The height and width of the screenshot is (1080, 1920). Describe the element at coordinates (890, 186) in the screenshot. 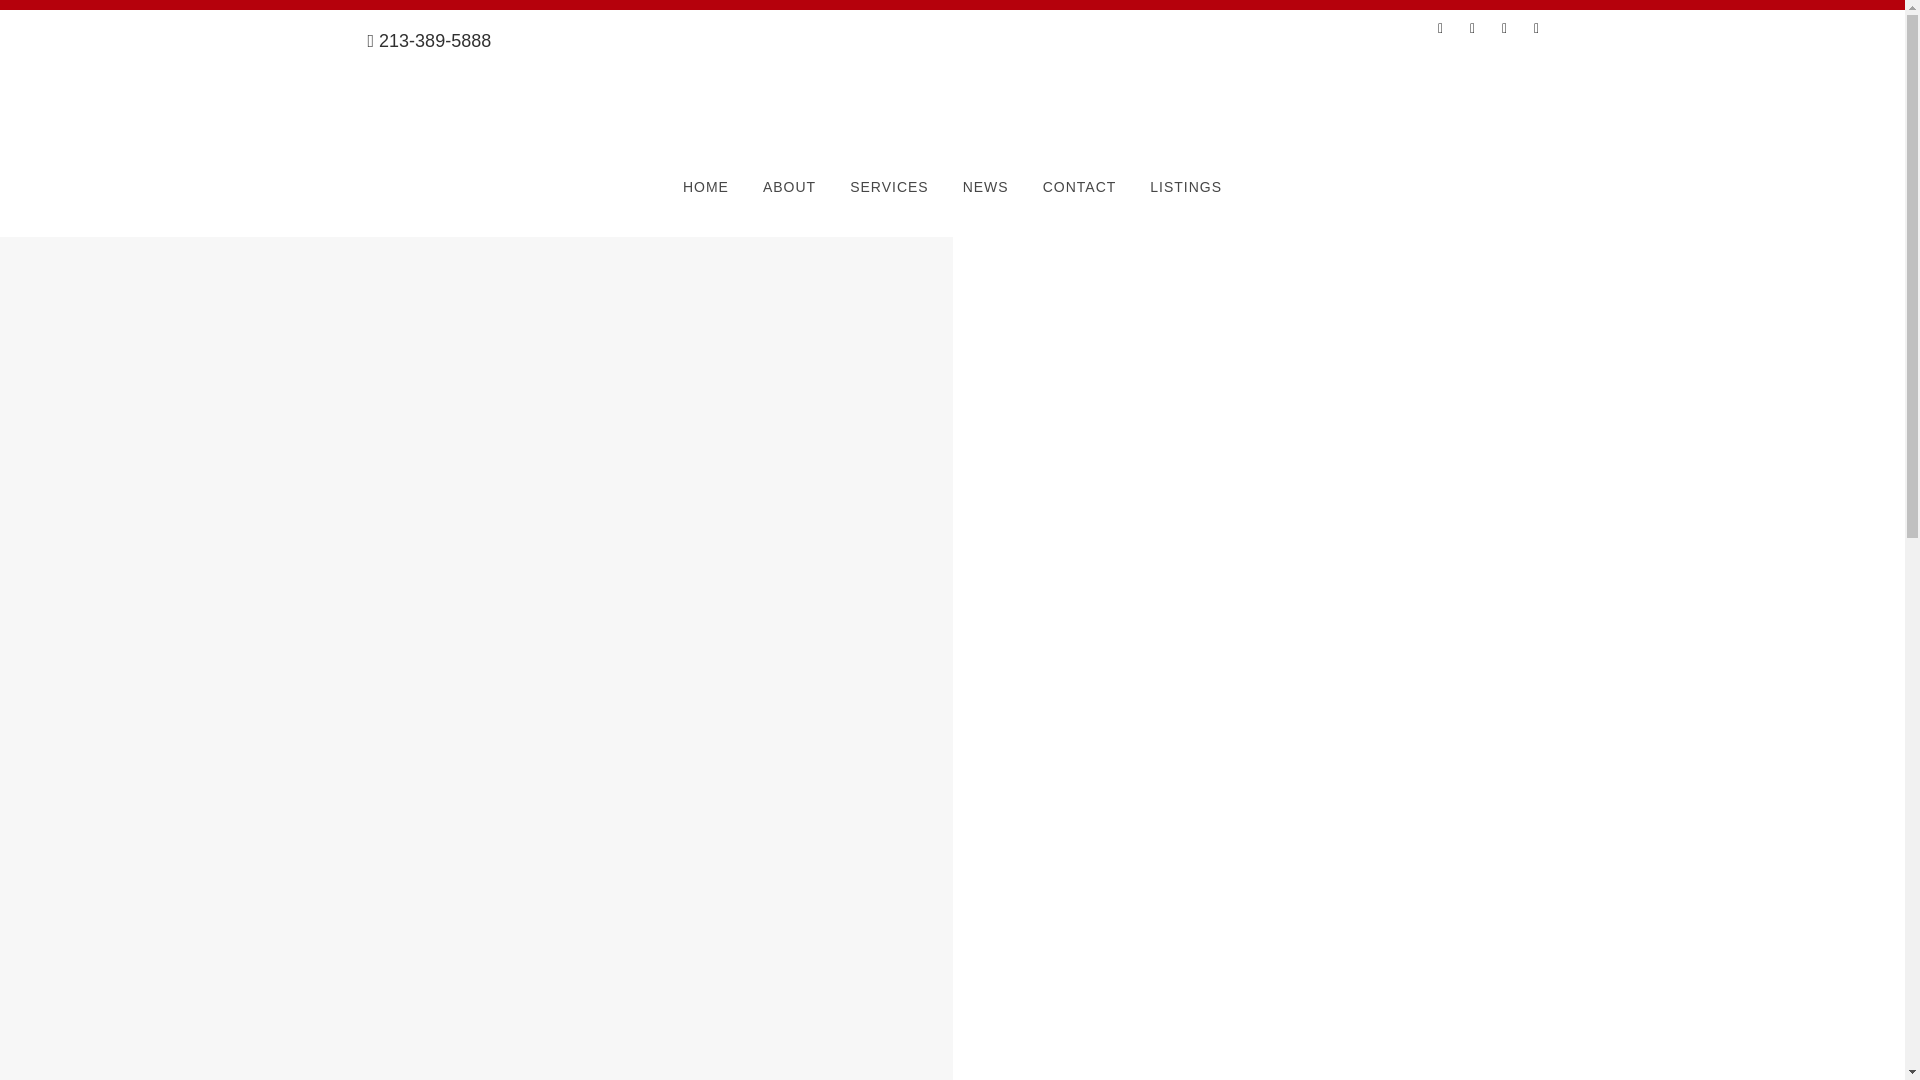

I see `SERVICES` at that location.